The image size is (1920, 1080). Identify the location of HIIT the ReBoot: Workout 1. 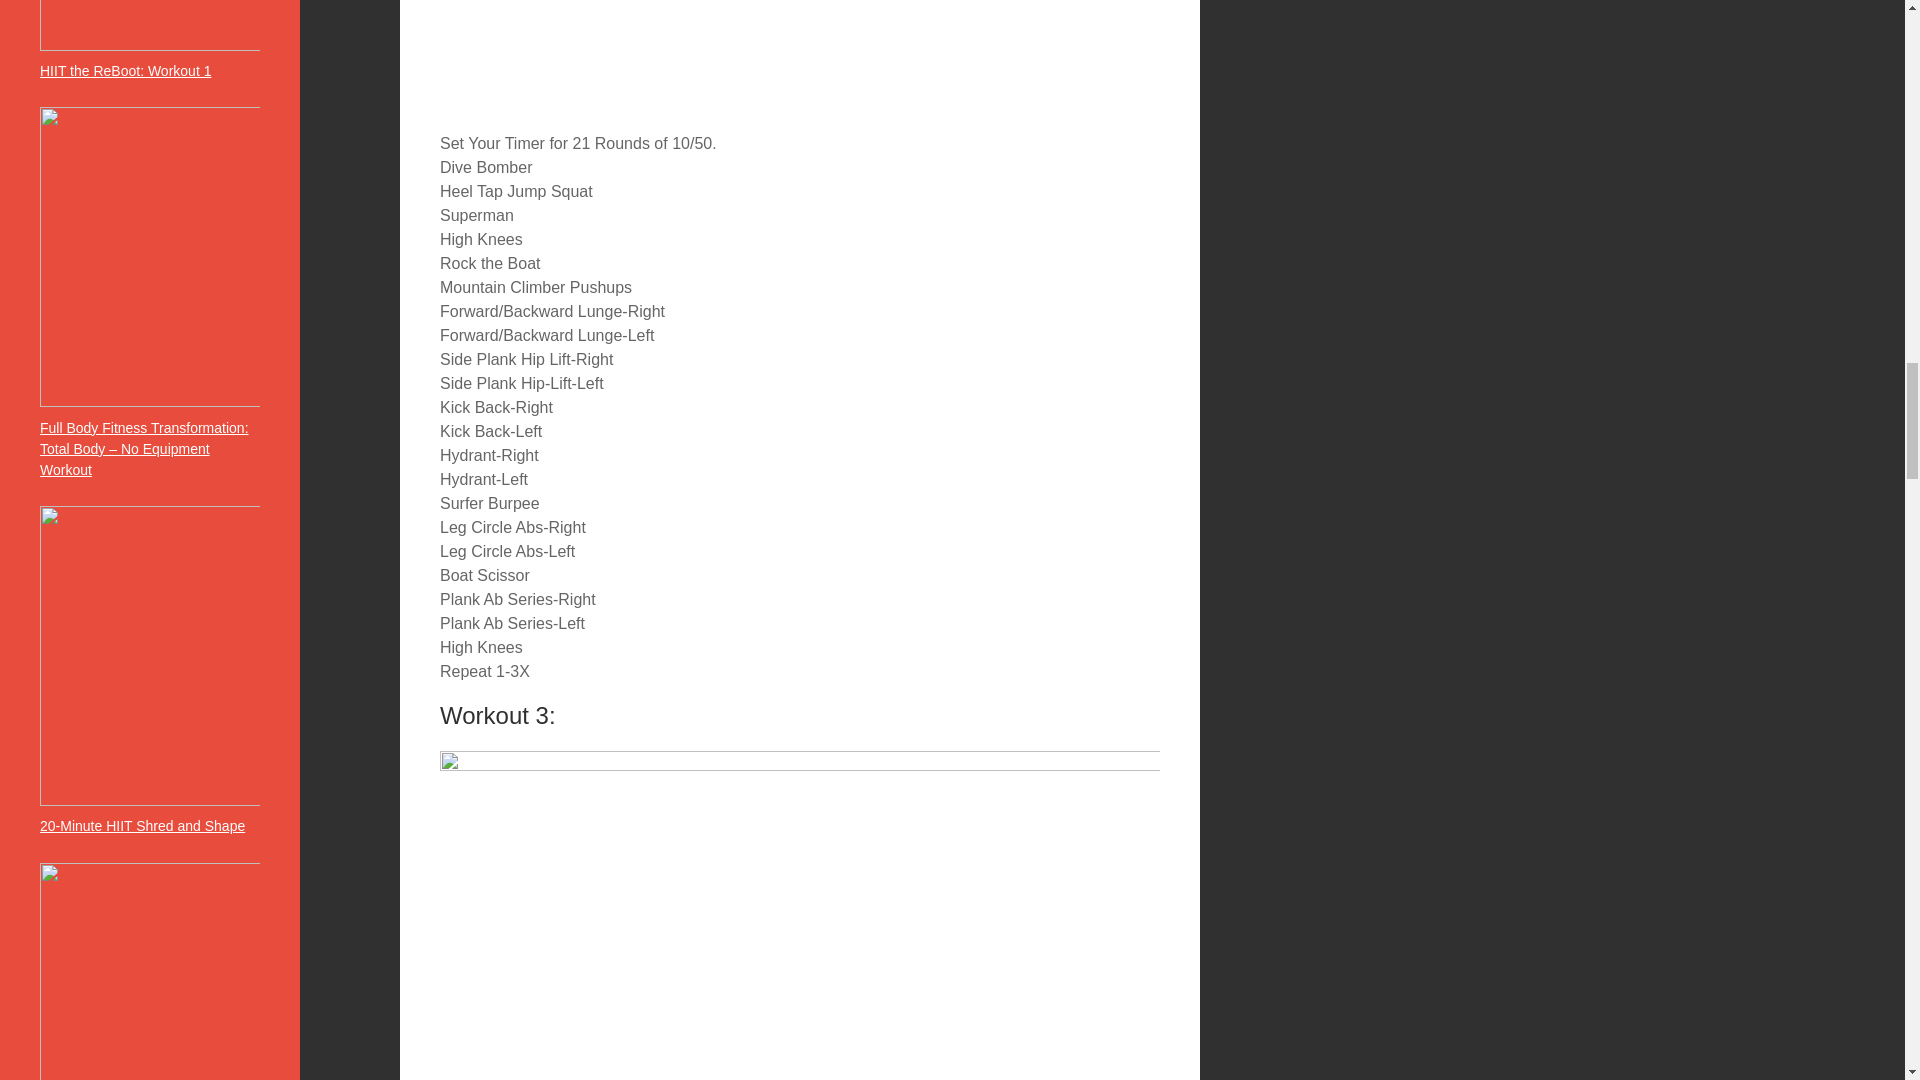
(126, 70).